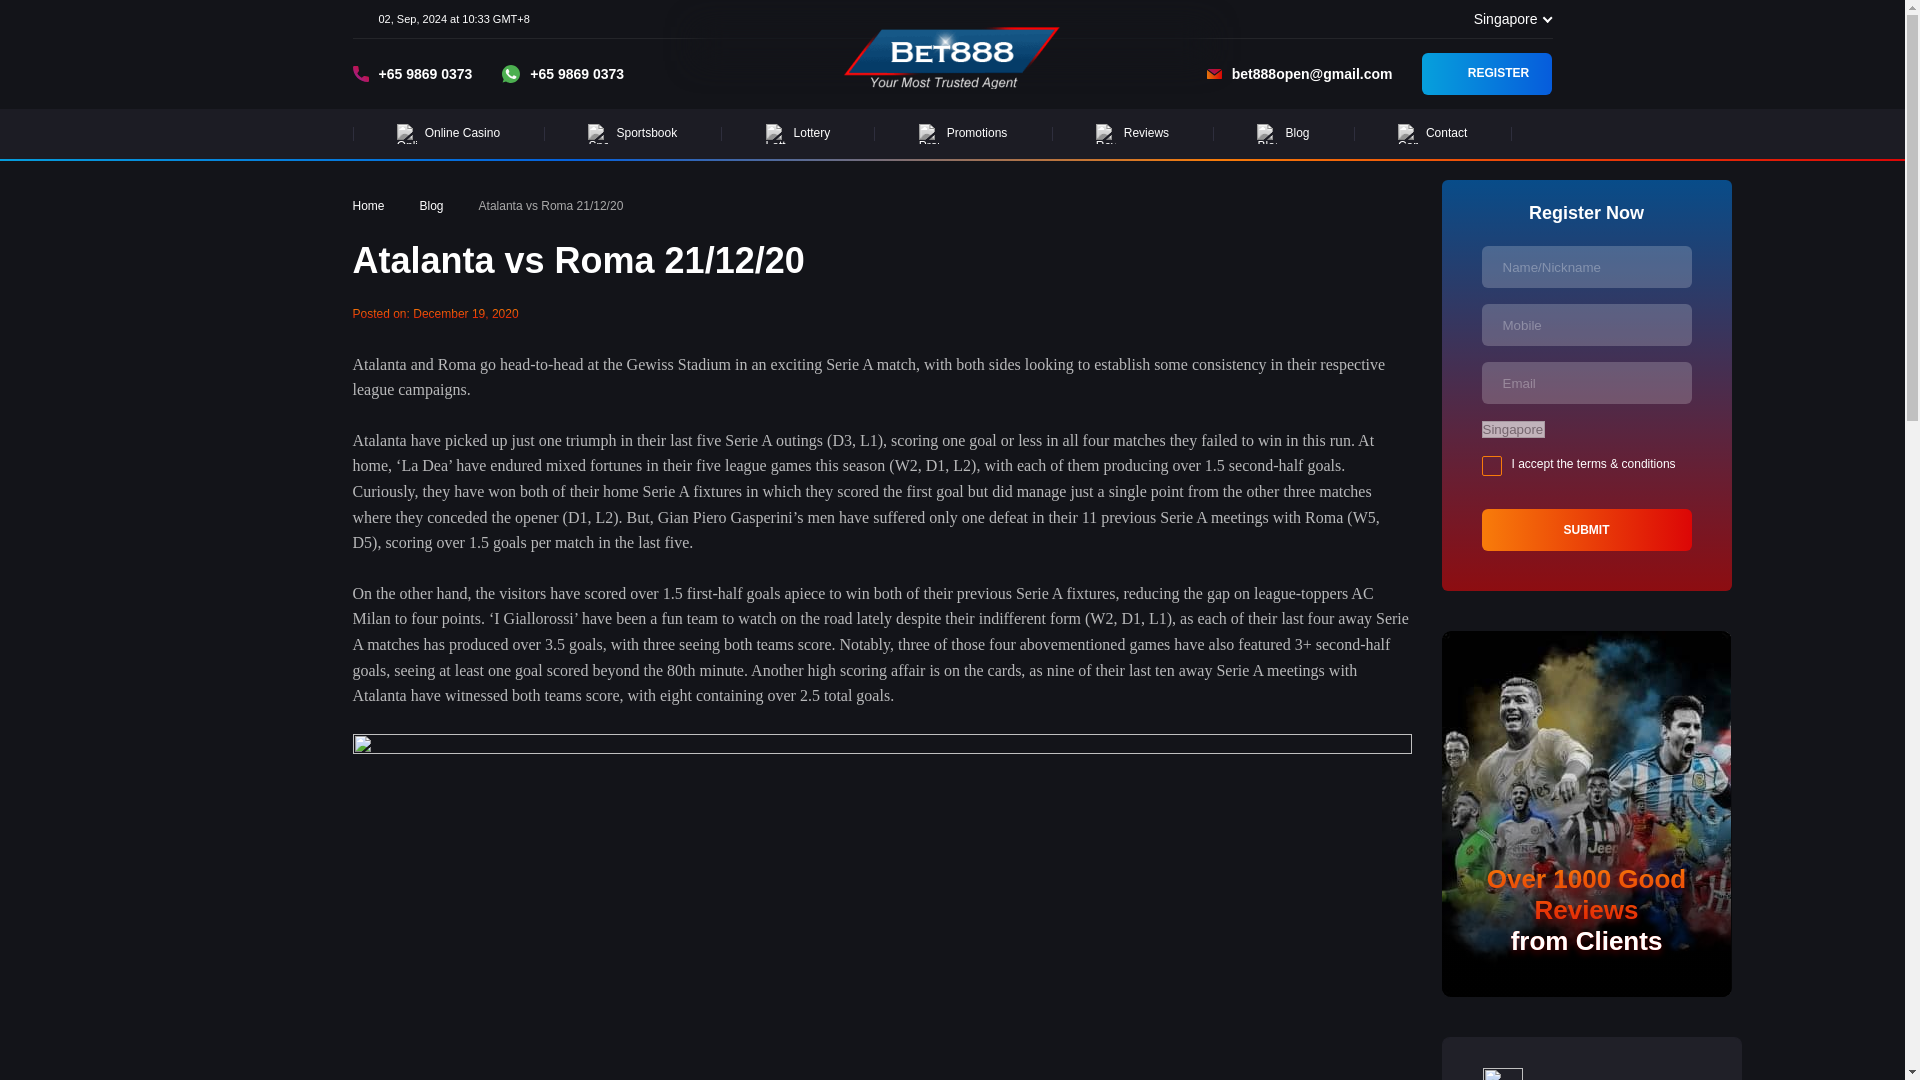 Image resolution: width=1920 pixels, height=1080 pixels. I want to click on Sportsbook, so click(632, 134).